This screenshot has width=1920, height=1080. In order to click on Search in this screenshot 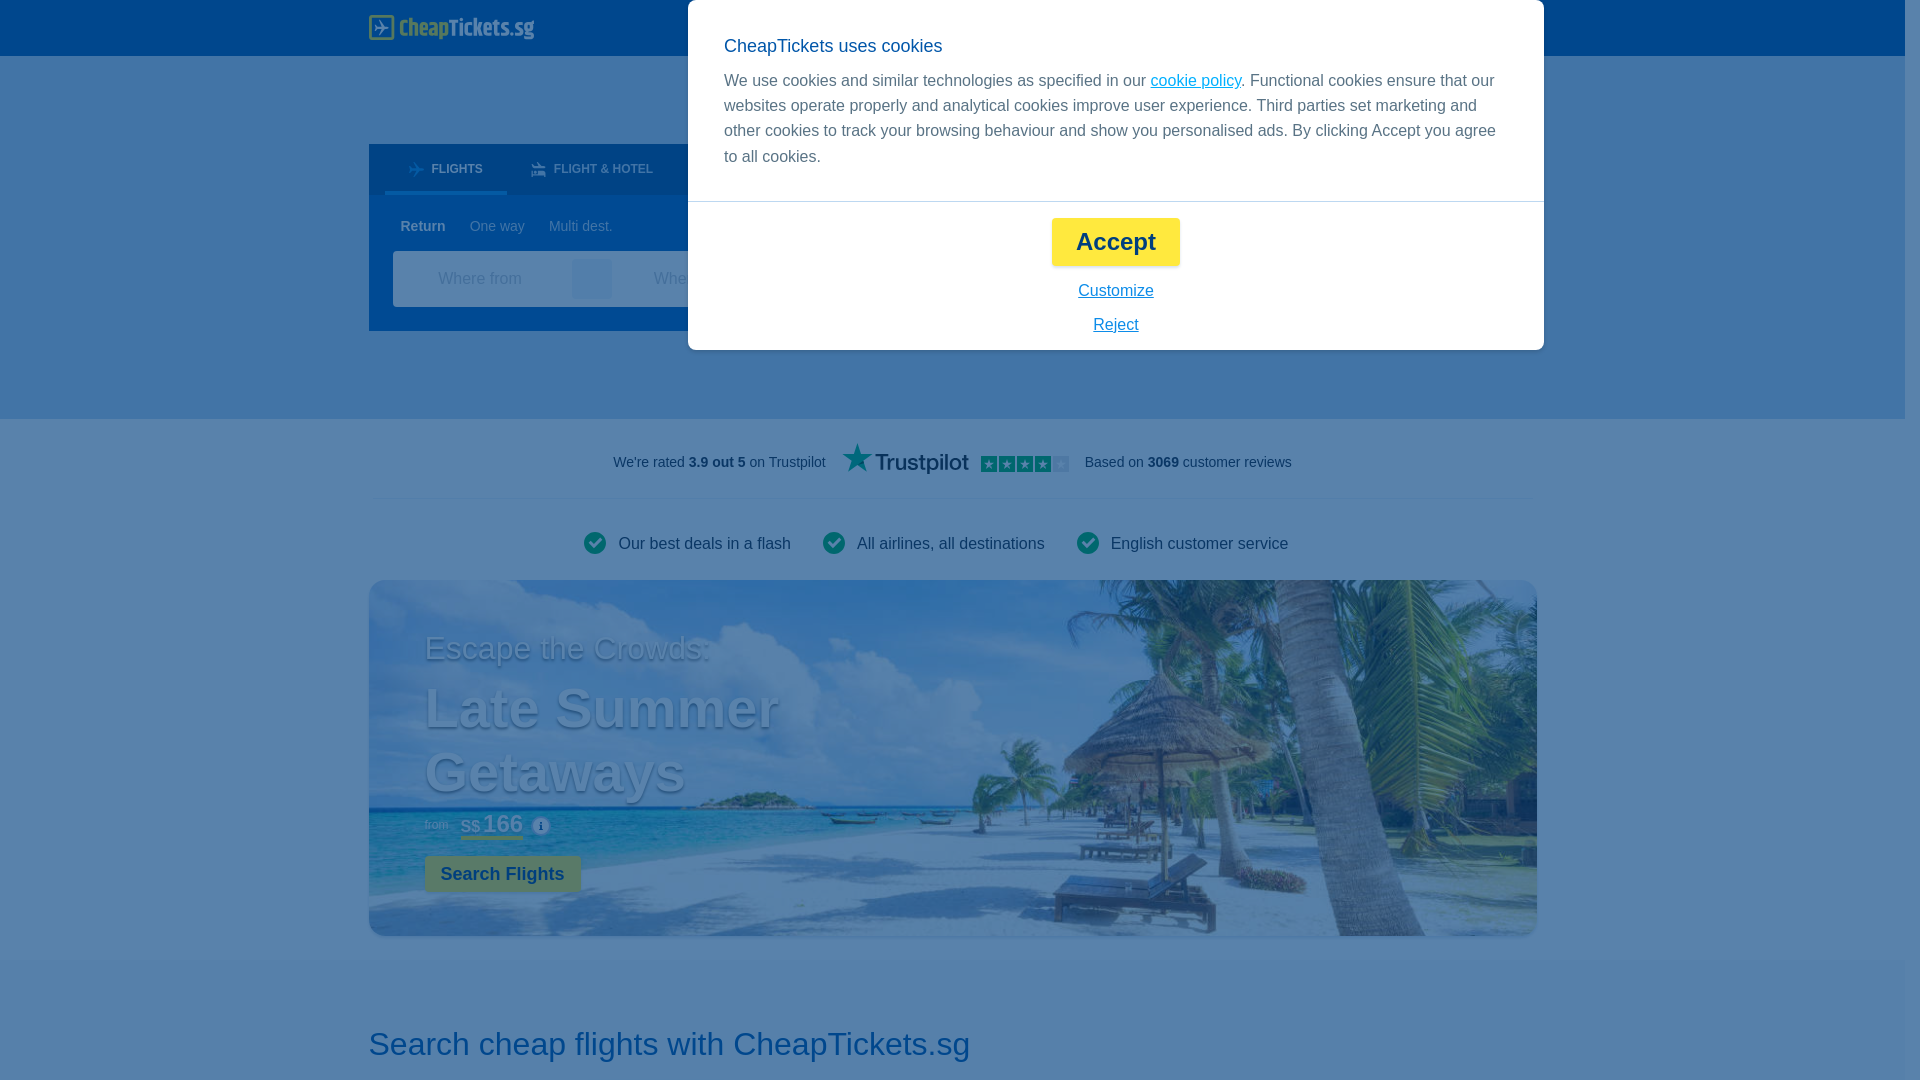, I will do `click(1434, 278)`.